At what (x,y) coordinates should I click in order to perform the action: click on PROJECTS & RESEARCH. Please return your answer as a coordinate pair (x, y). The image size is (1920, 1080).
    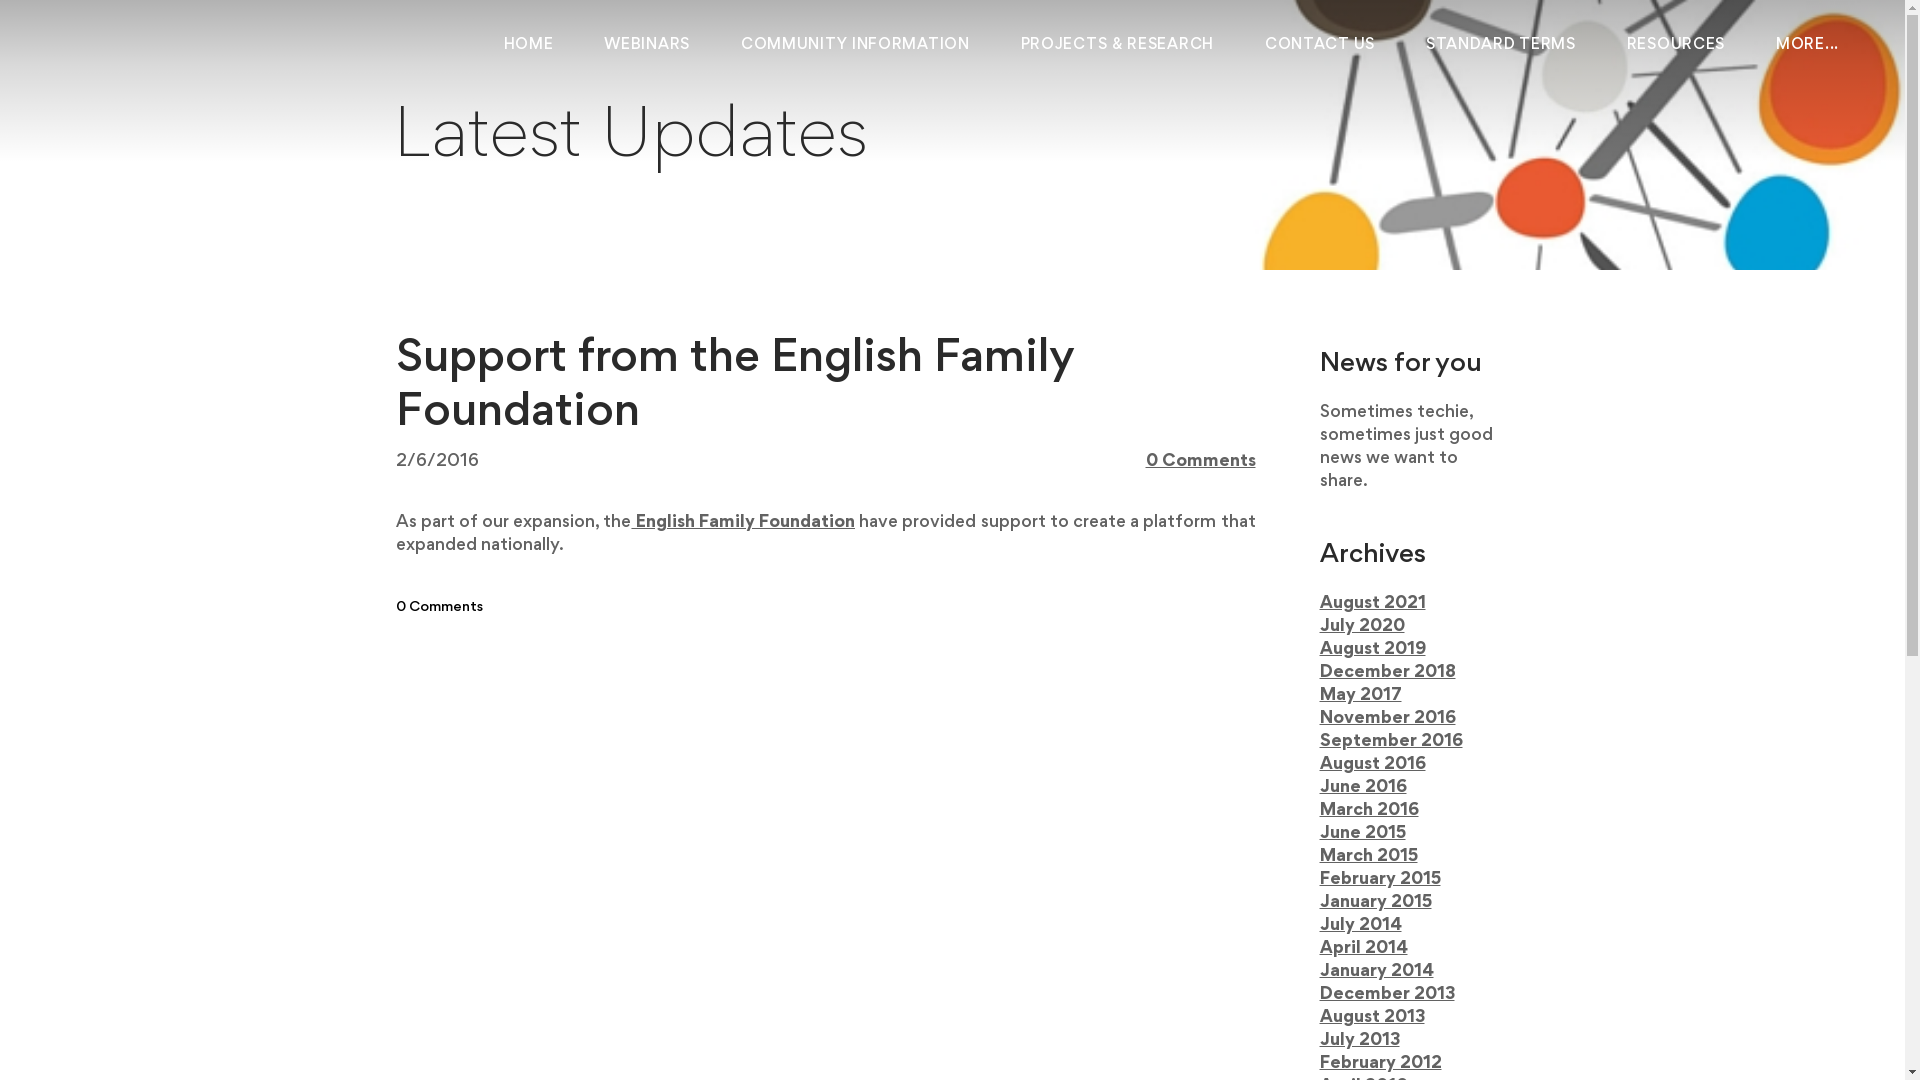
    Looking at the image, I should click on (1118, 45).